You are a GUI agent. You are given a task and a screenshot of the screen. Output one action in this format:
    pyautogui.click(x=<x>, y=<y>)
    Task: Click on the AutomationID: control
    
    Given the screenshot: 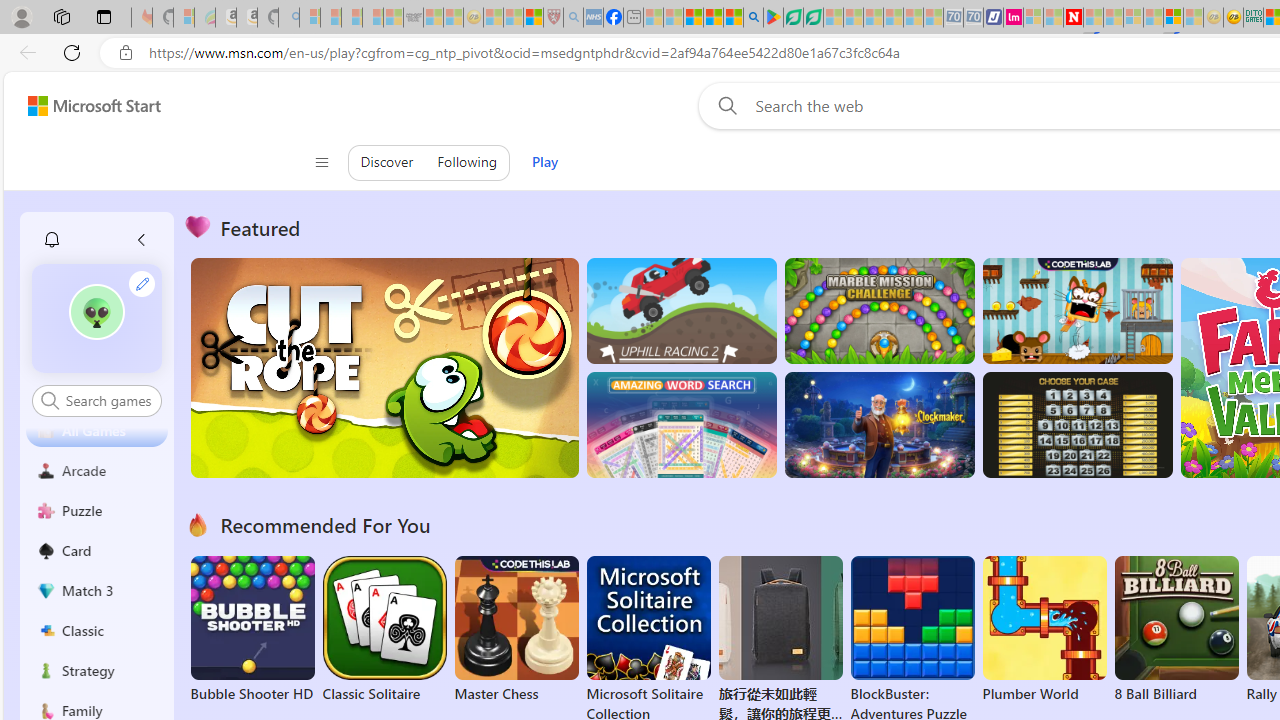 What is the action you would take?
    pyautogui.click(x=108, y=400)
    